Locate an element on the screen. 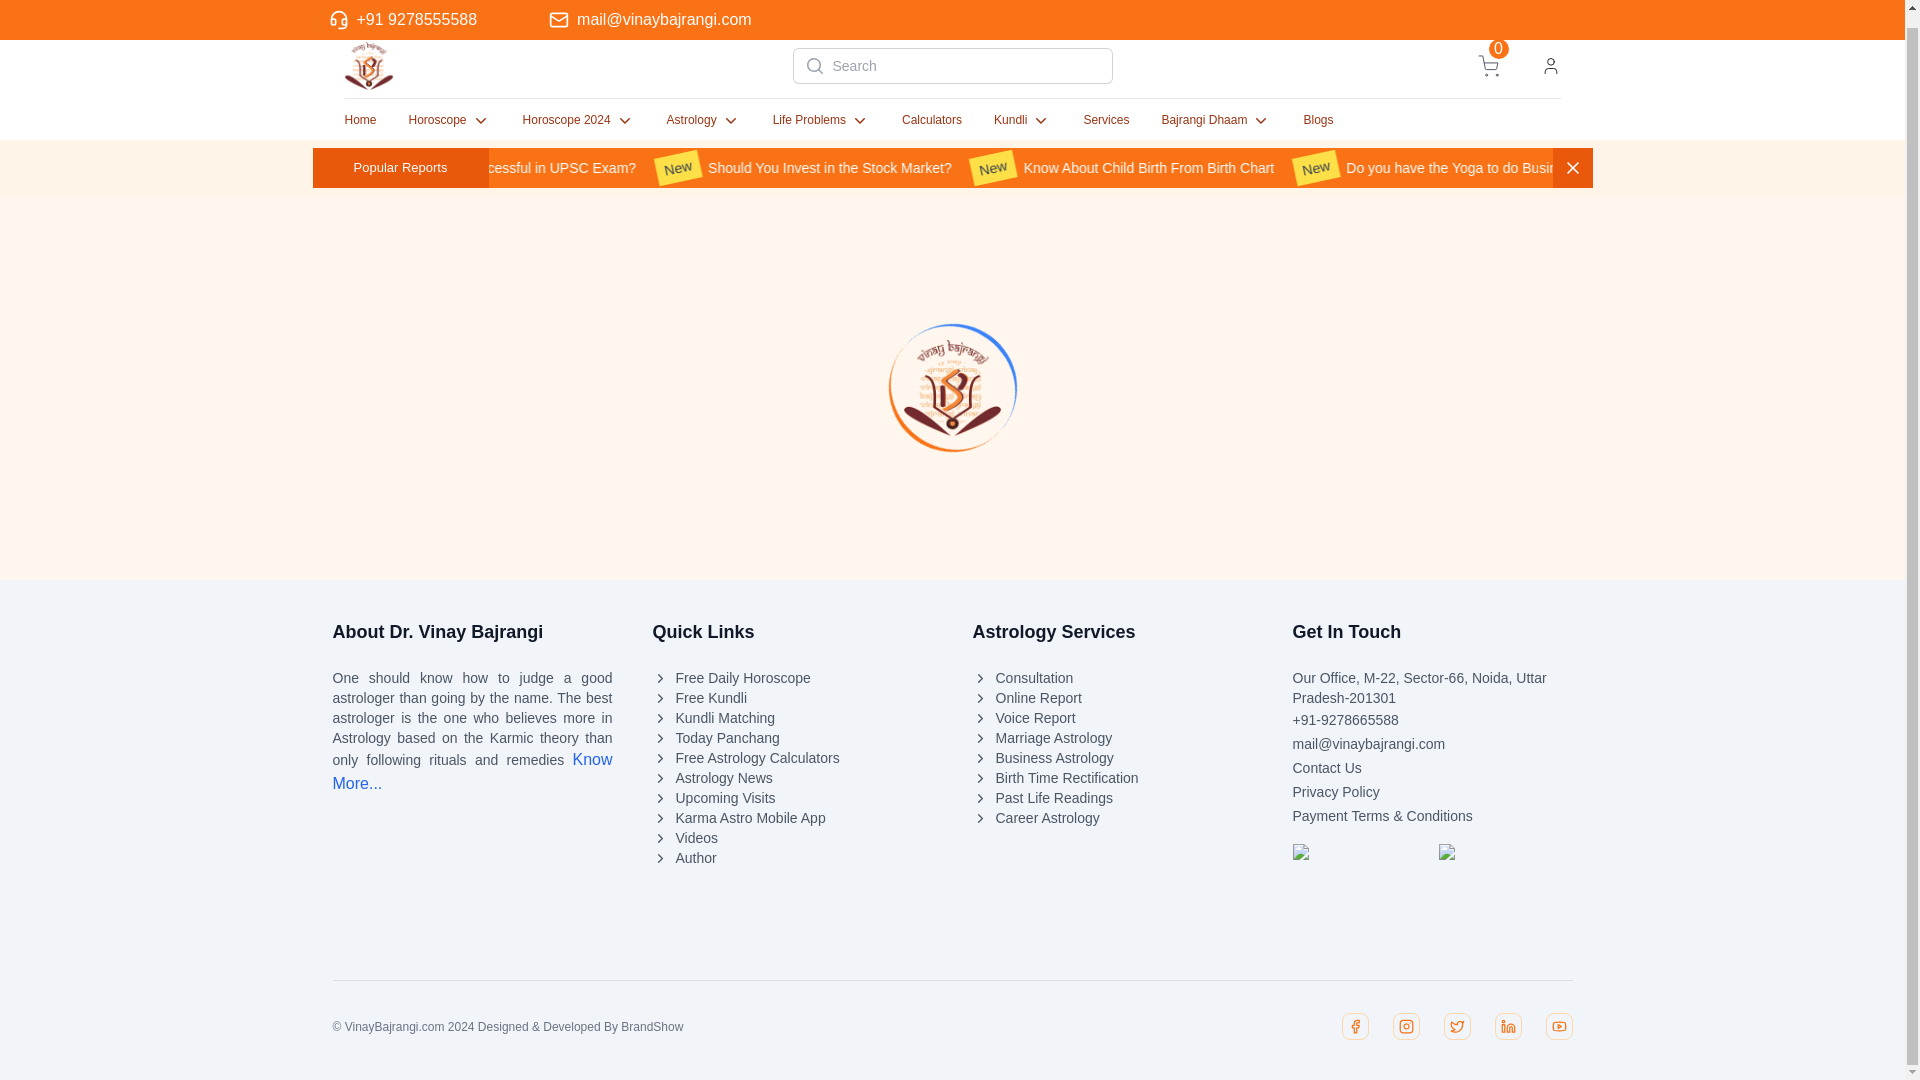 The width and height of the screenshot is (1920, 1080). Calculators is located at coordinates (1216, 120).